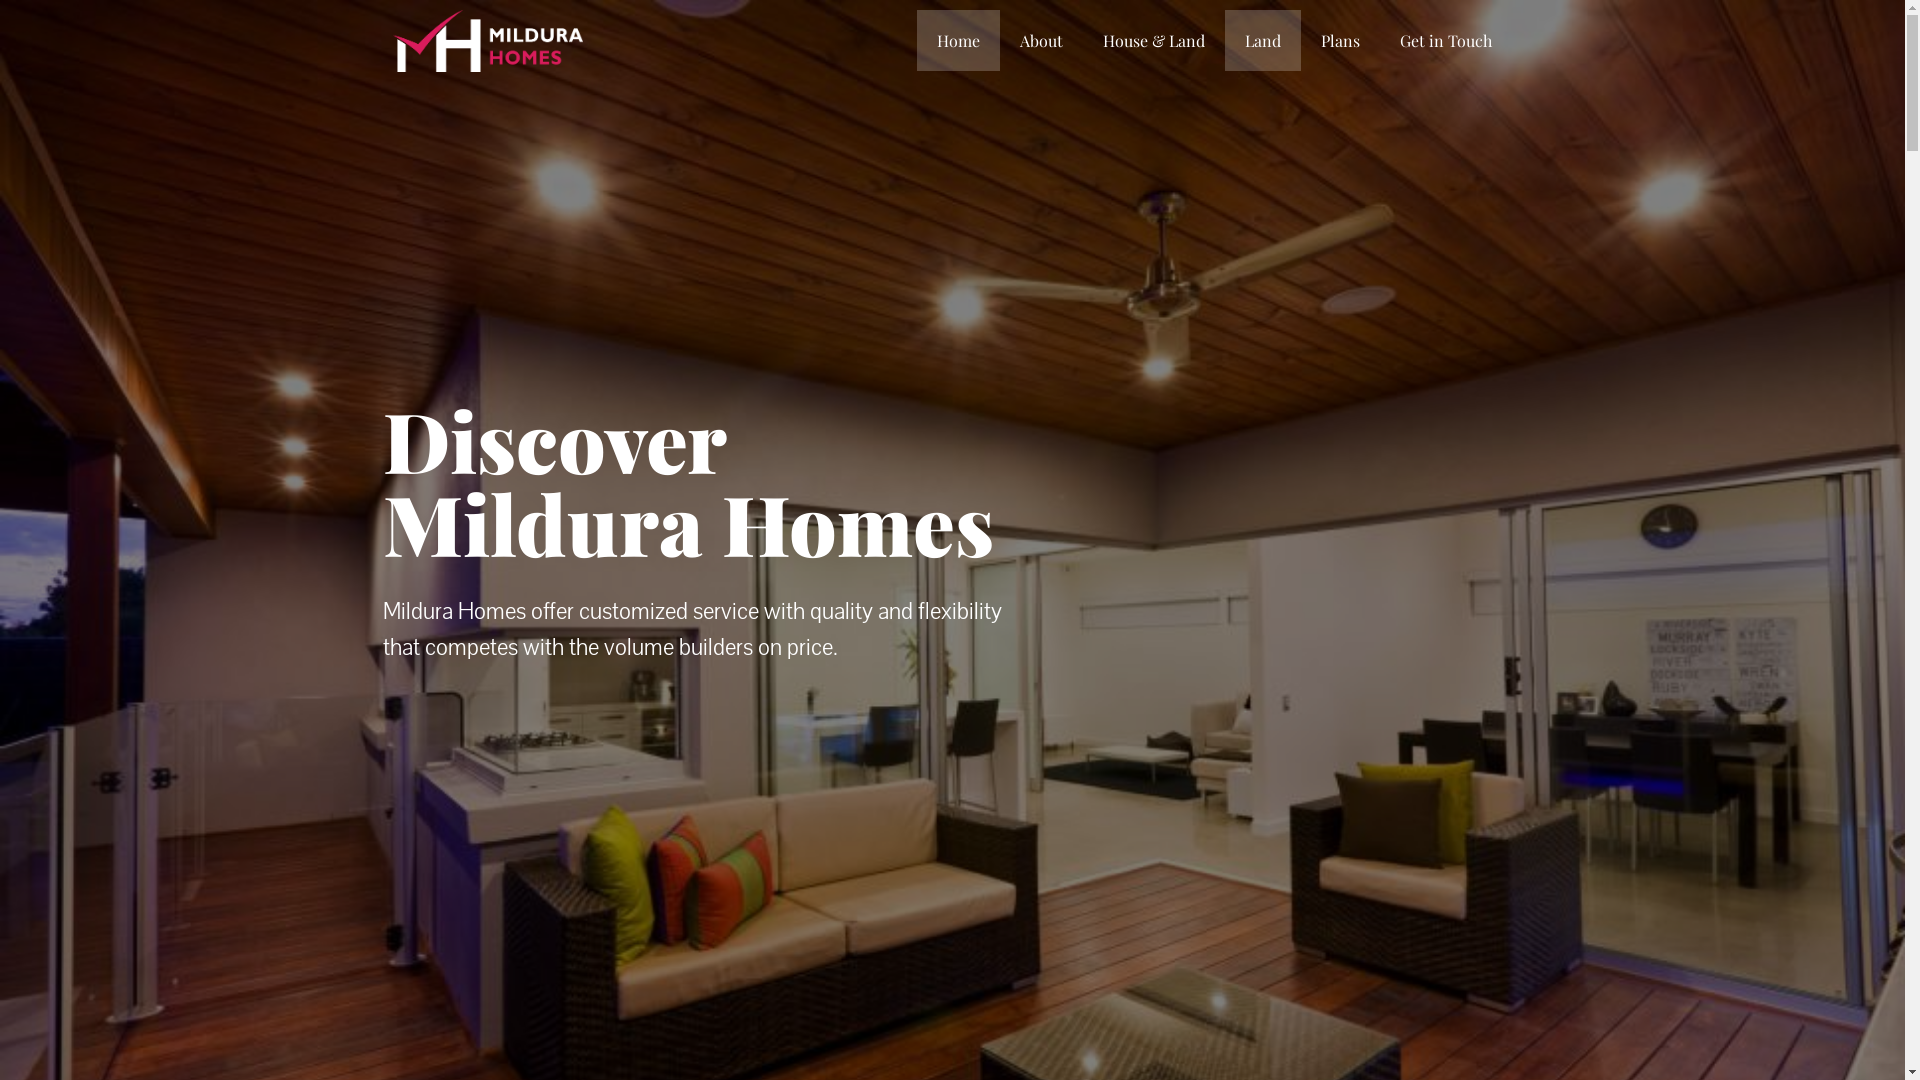 The height and width of the screenshot is (1080, 1920). I want to click on Land, so click(1263, 40).